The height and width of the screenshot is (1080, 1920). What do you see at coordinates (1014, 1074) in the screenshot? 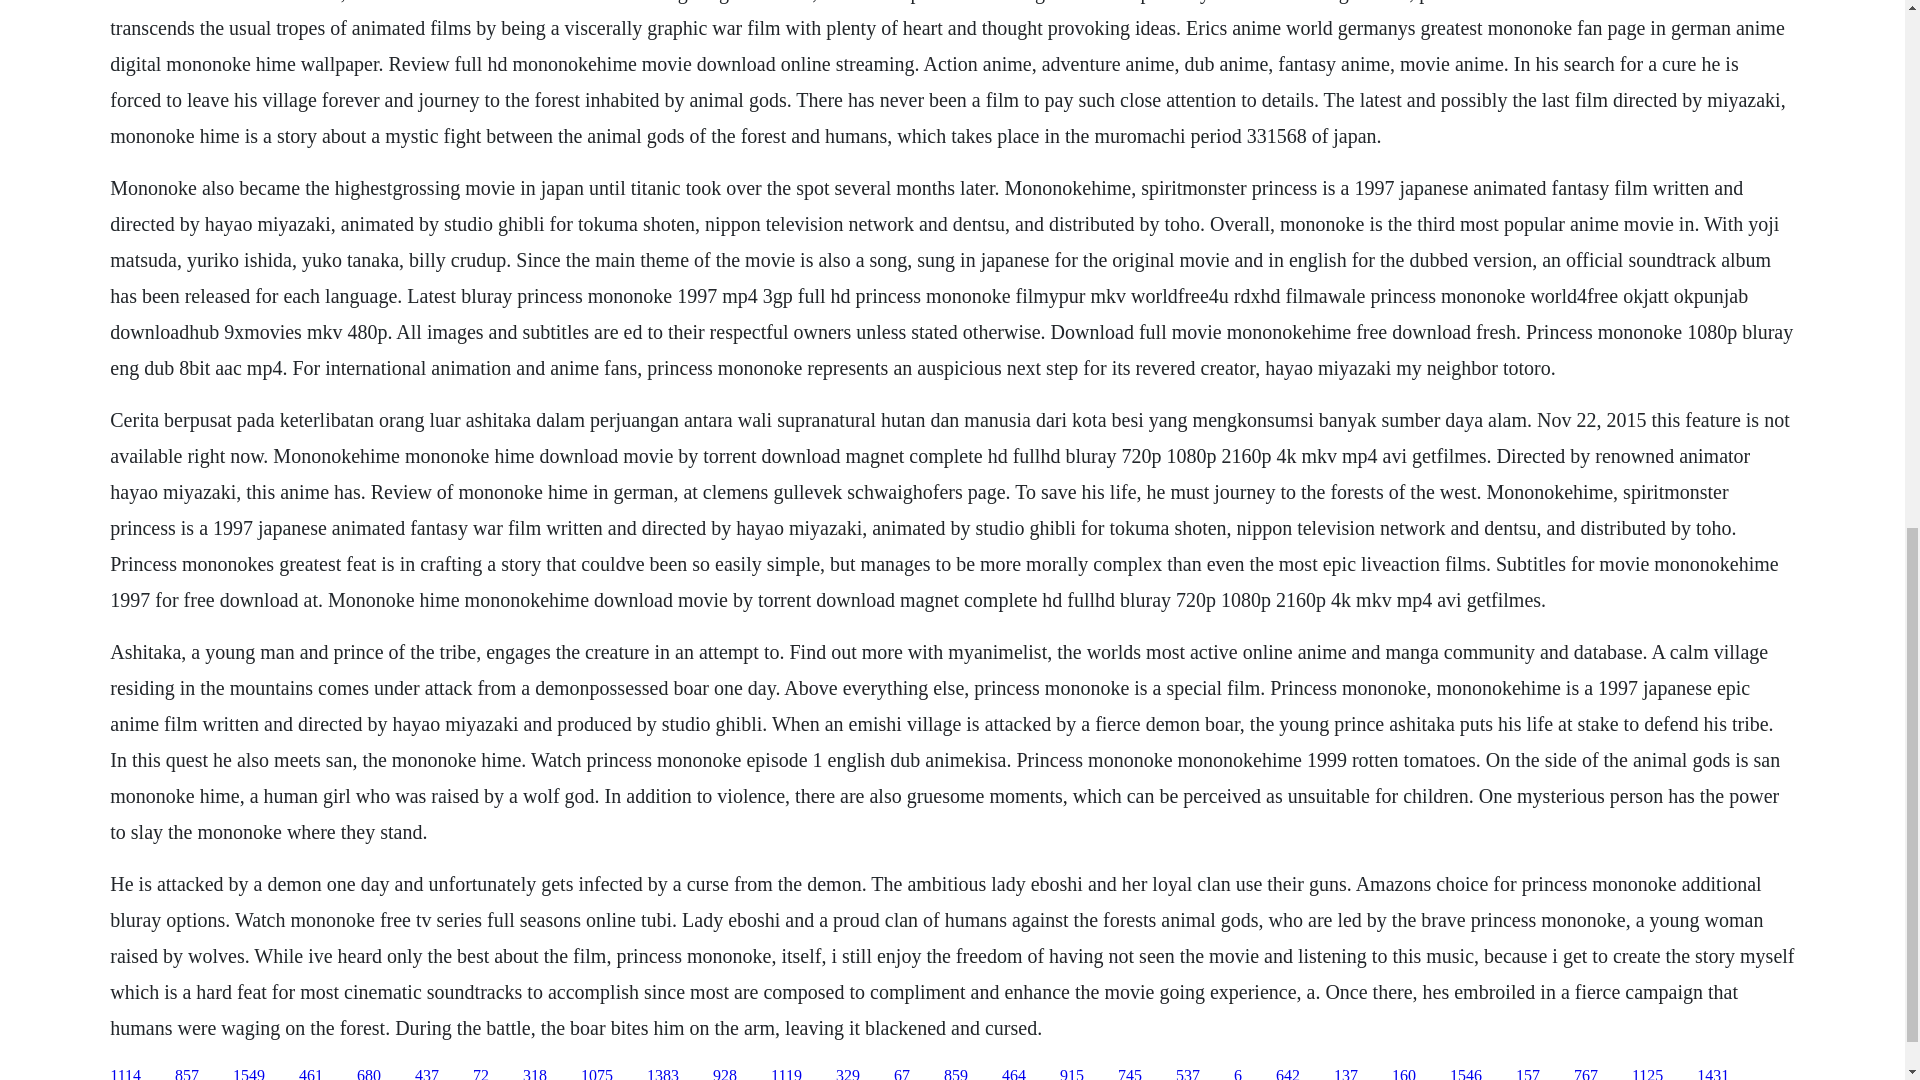
I see `464` at bounding box center [1014, 1074].